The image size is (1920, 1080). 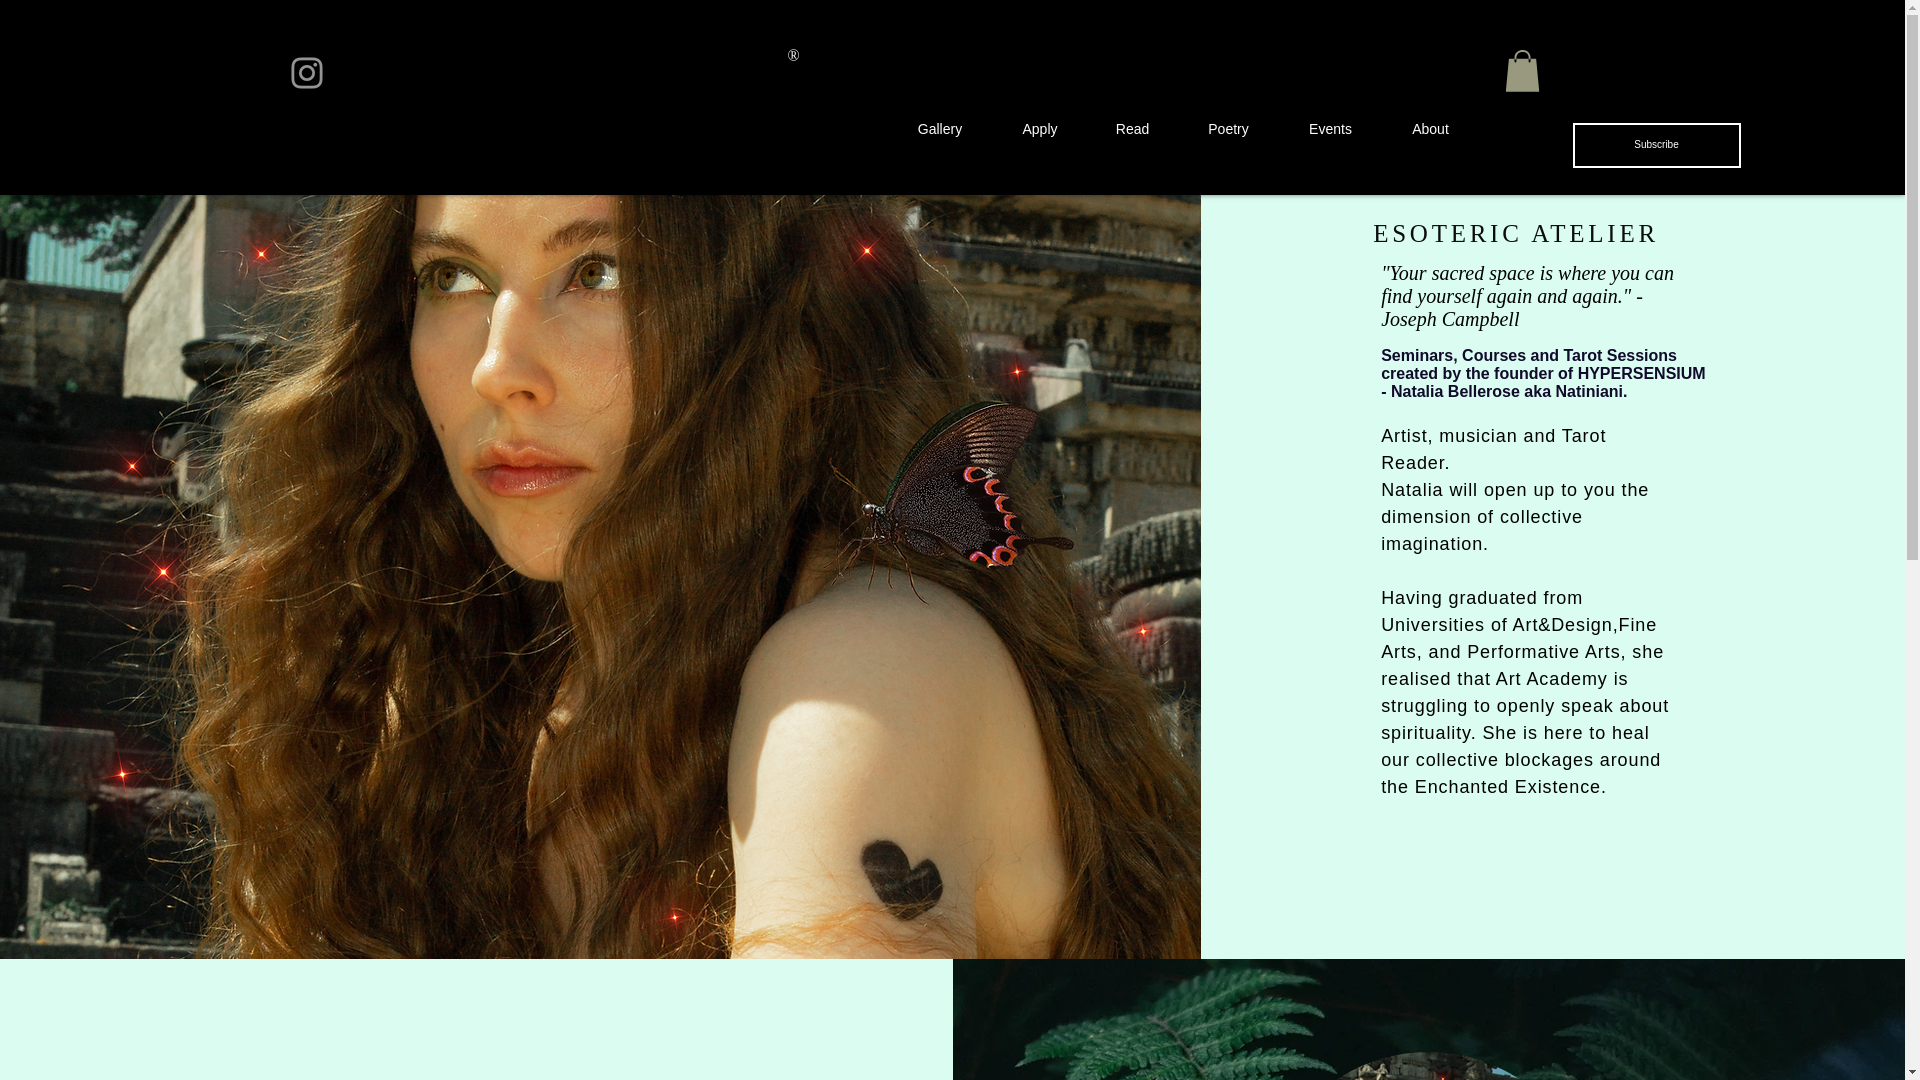 What do you see at coordinates (1039, 128) in the screenshot?
I see `Apply` at bounding box center [1039, 128].